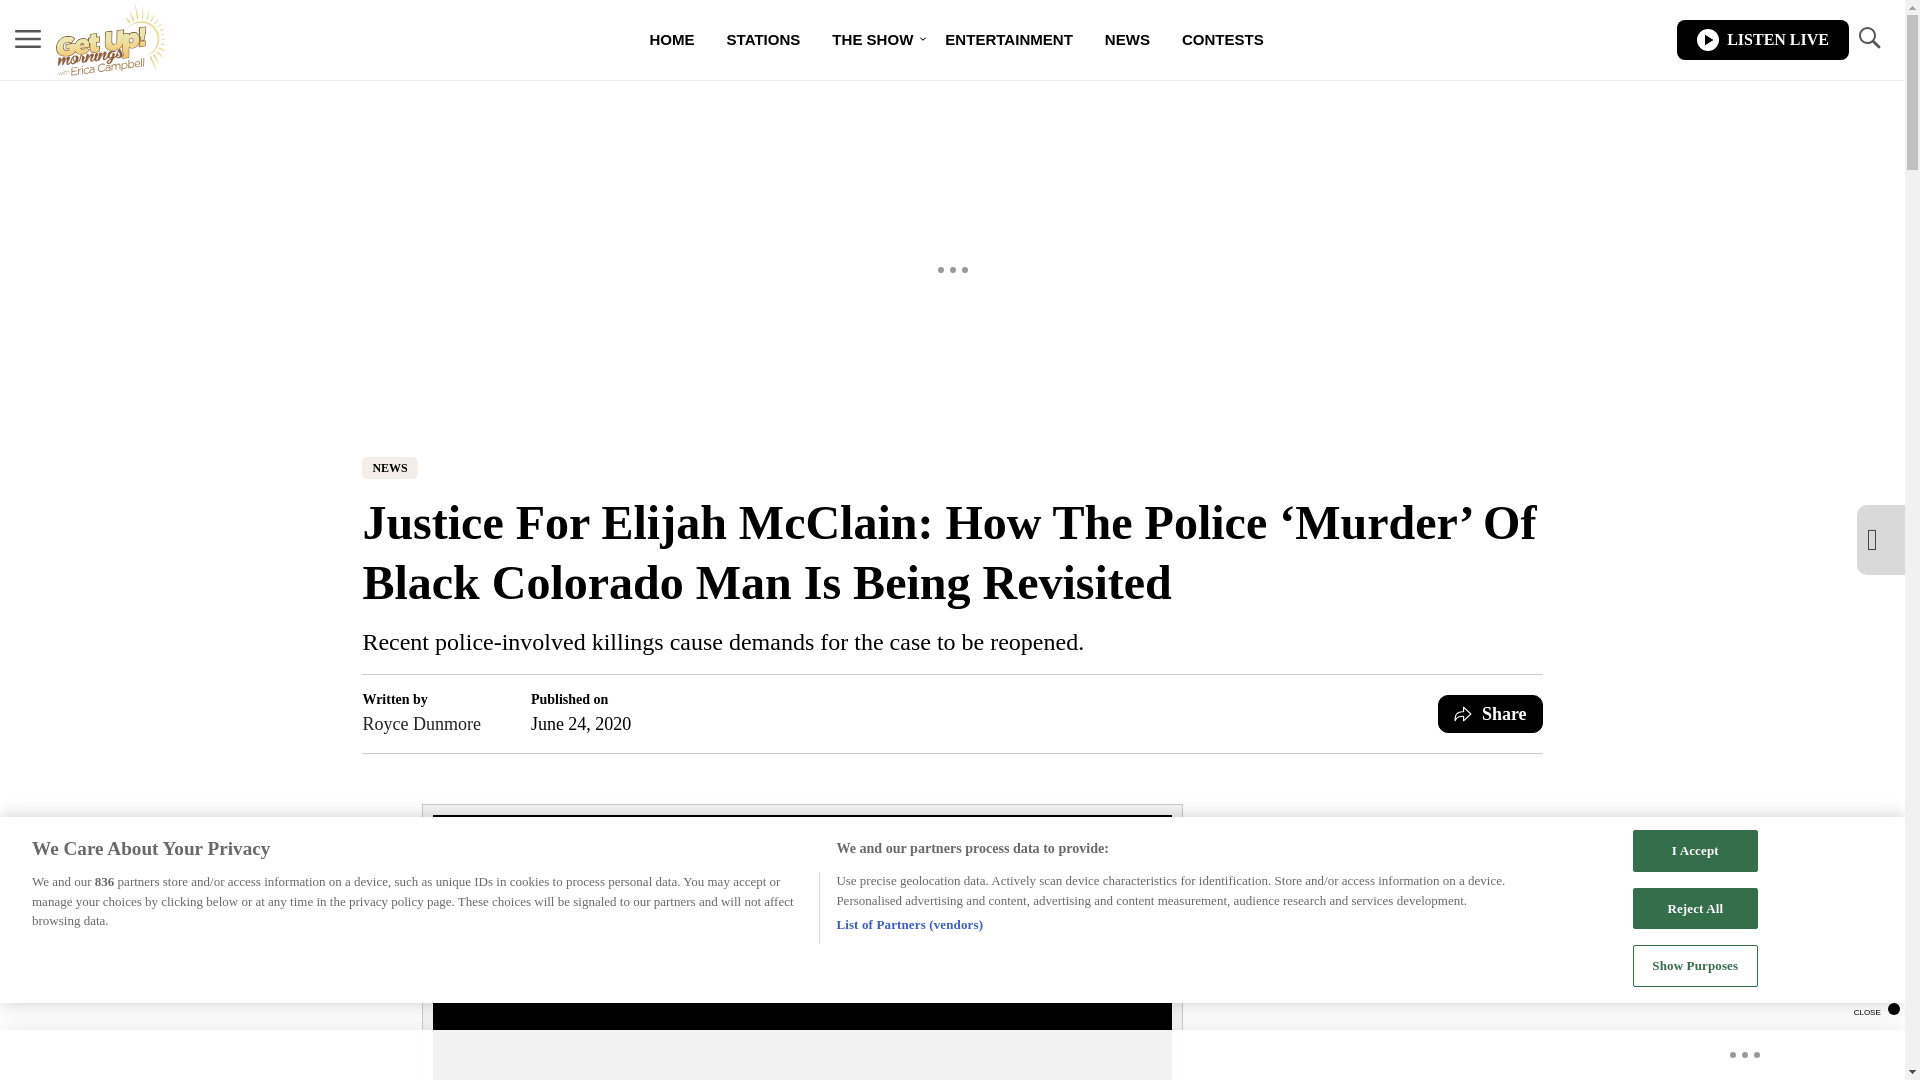 The image size is (1920, 1080). What do you see at coordinates (1868, 38) in the screenshot?
I see `TOGGLE SEARCH` at bounding box center [1868, 38].